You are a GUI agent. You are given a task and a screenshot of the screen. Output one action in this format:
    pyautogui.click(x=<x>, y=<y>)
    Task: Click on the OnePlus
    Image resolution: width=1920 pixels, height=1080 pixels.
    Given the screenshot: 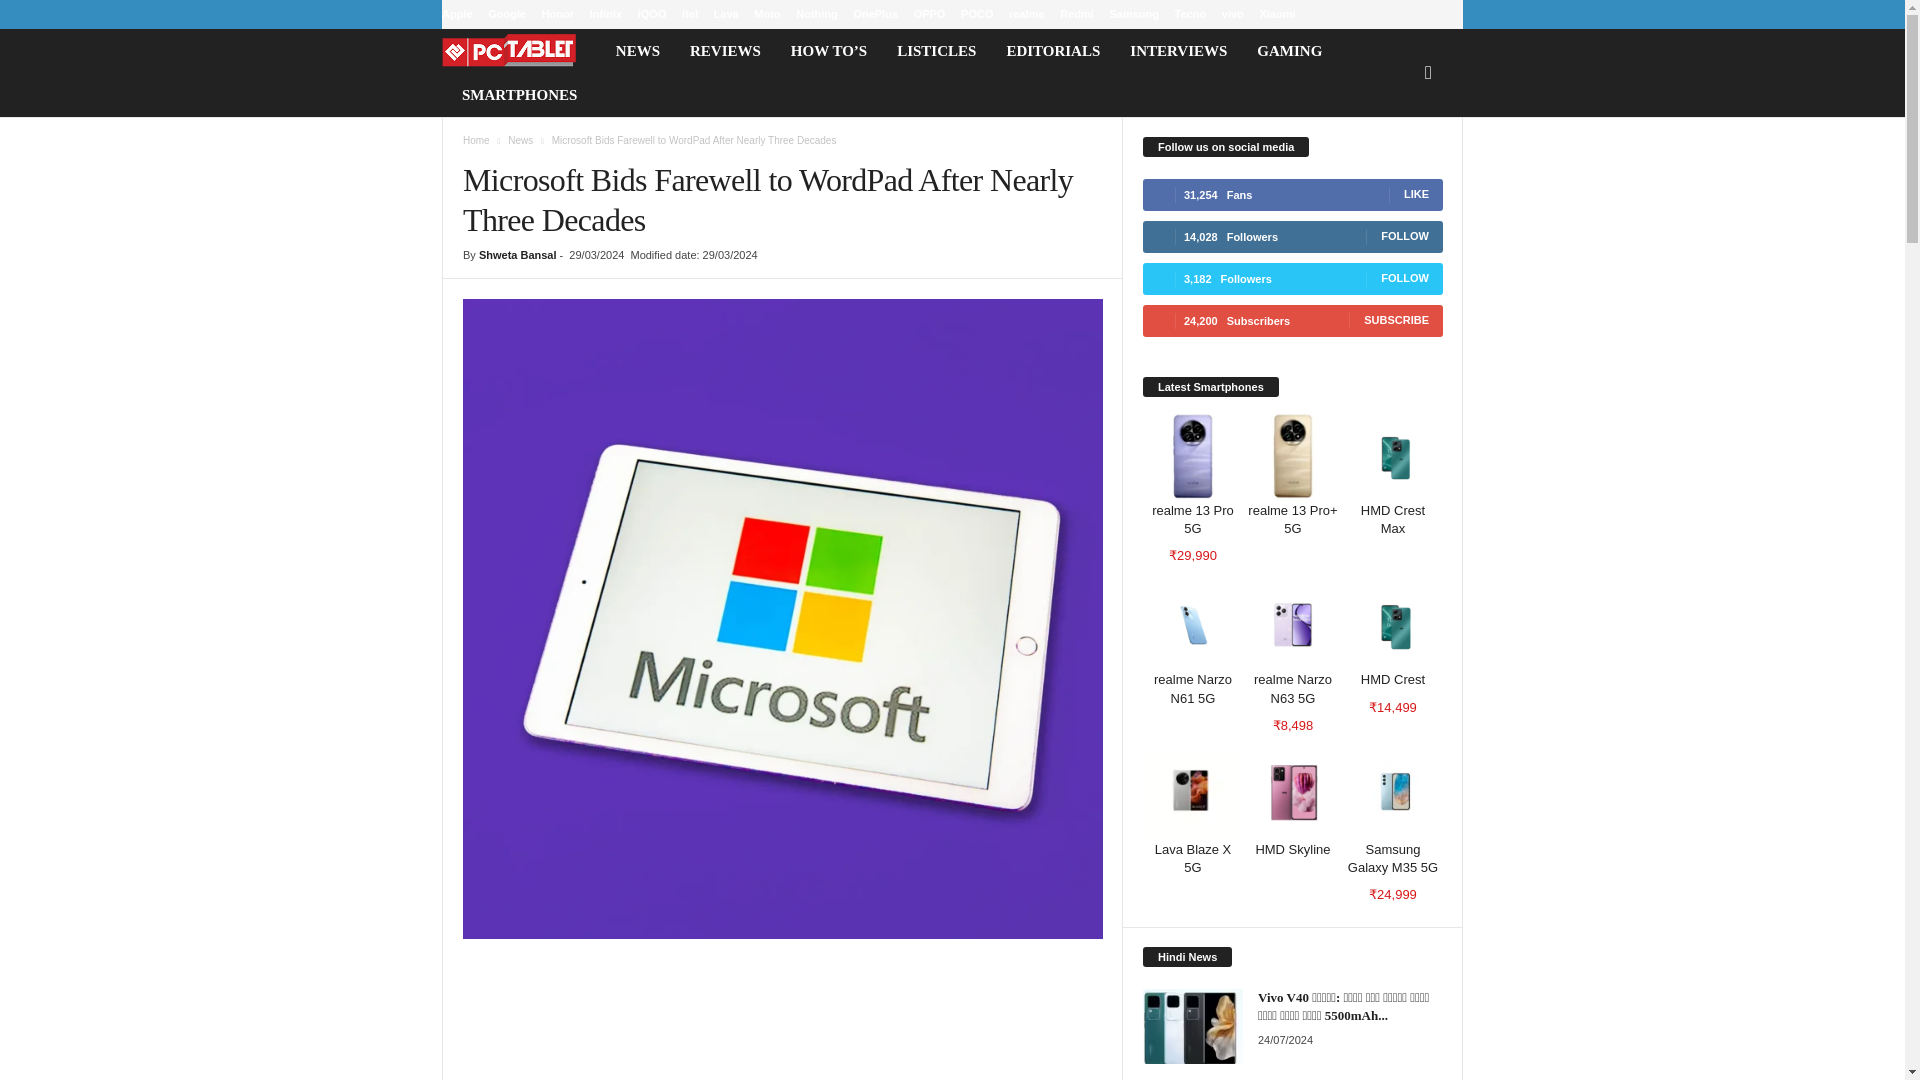 What is the action you would take?
    pyautogui.click(x=875, y=14)
    